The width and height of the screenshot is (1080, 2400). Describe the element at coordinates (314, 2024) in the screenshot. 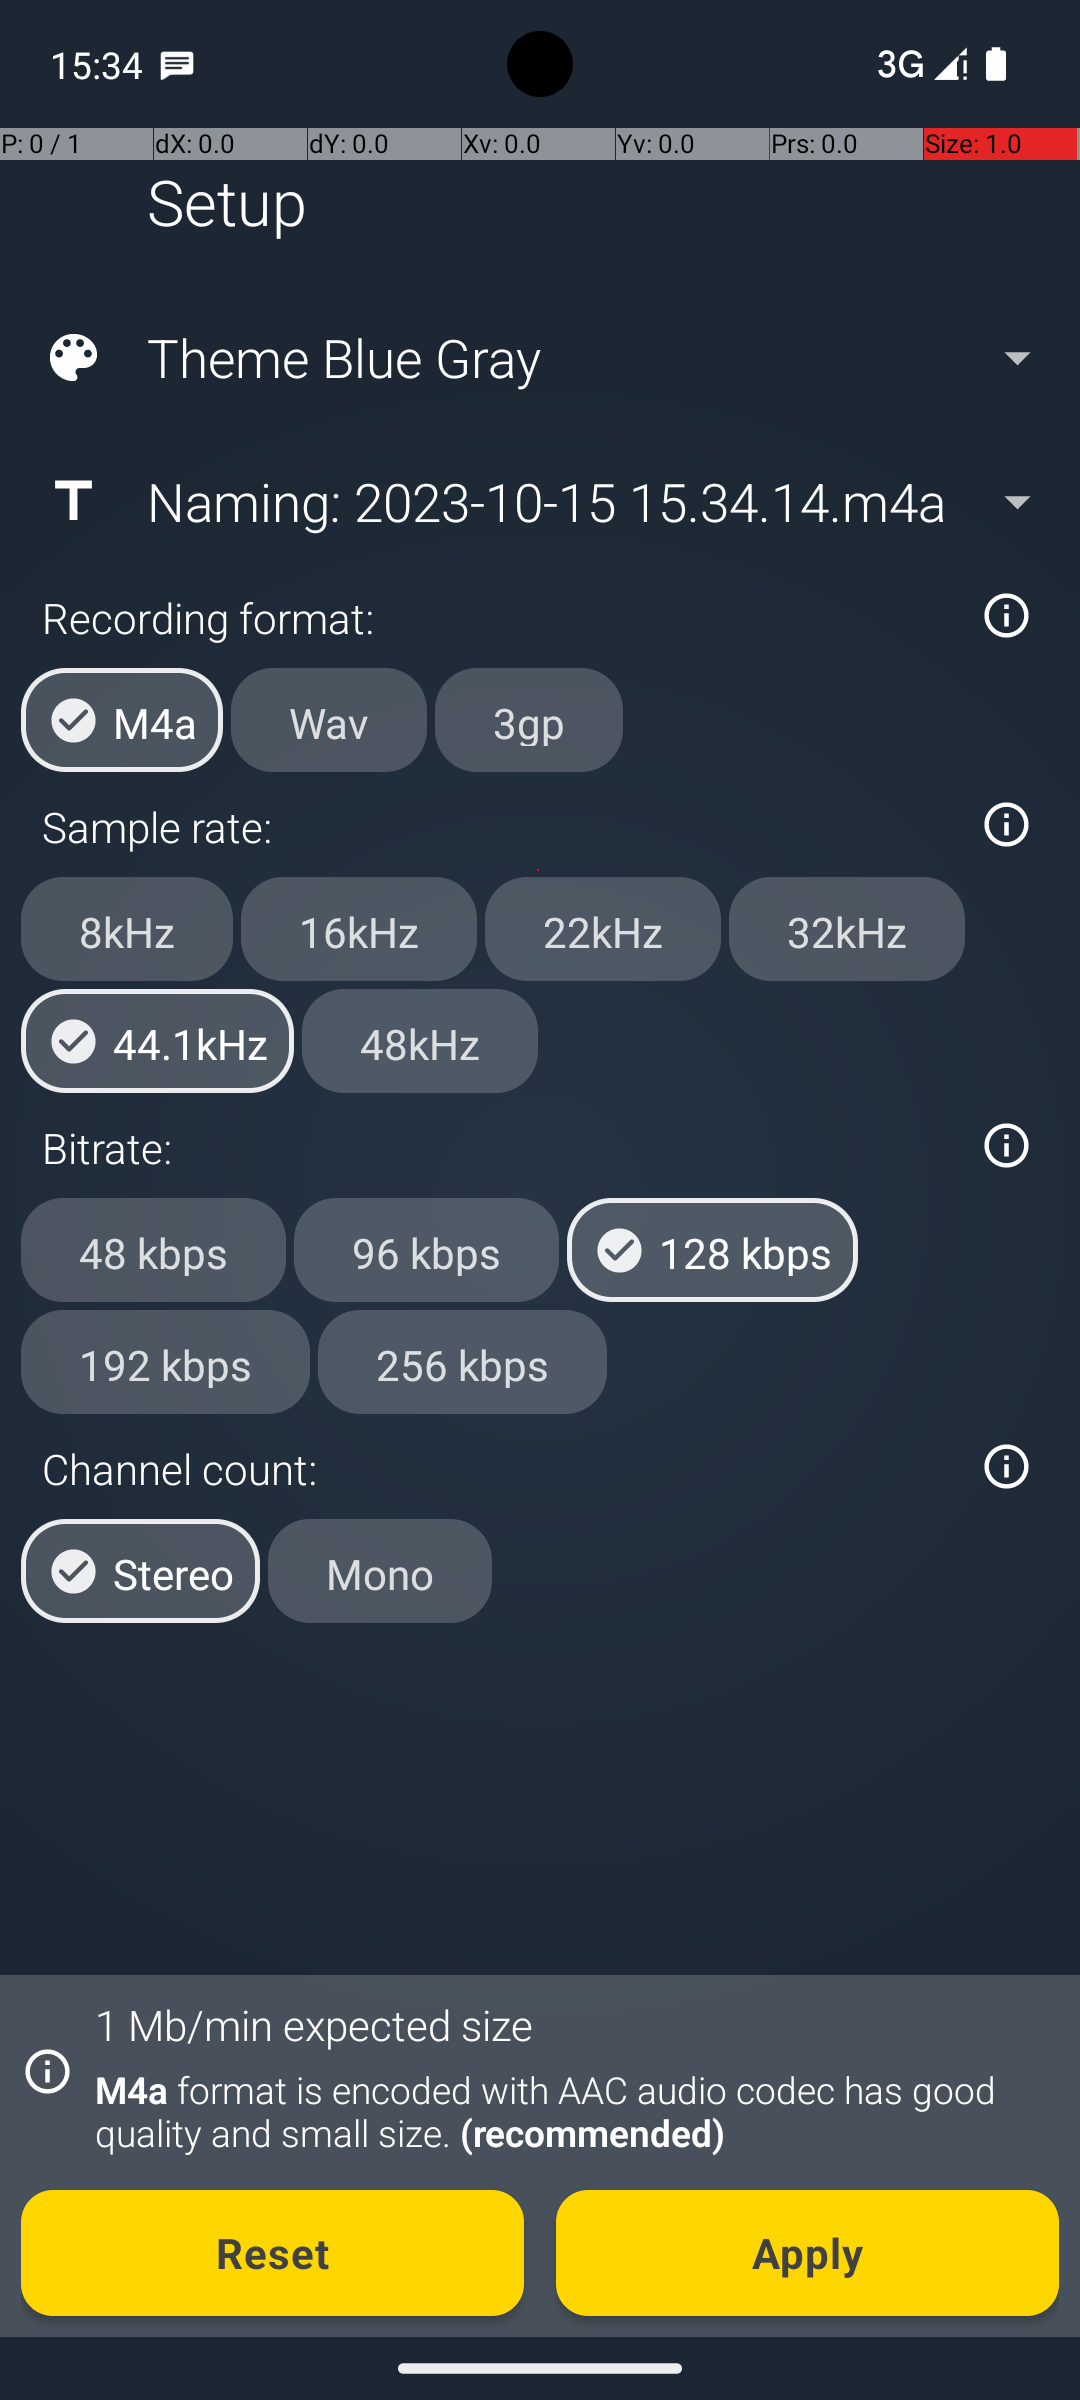

I see `1 Mb/min expected size` at that location.